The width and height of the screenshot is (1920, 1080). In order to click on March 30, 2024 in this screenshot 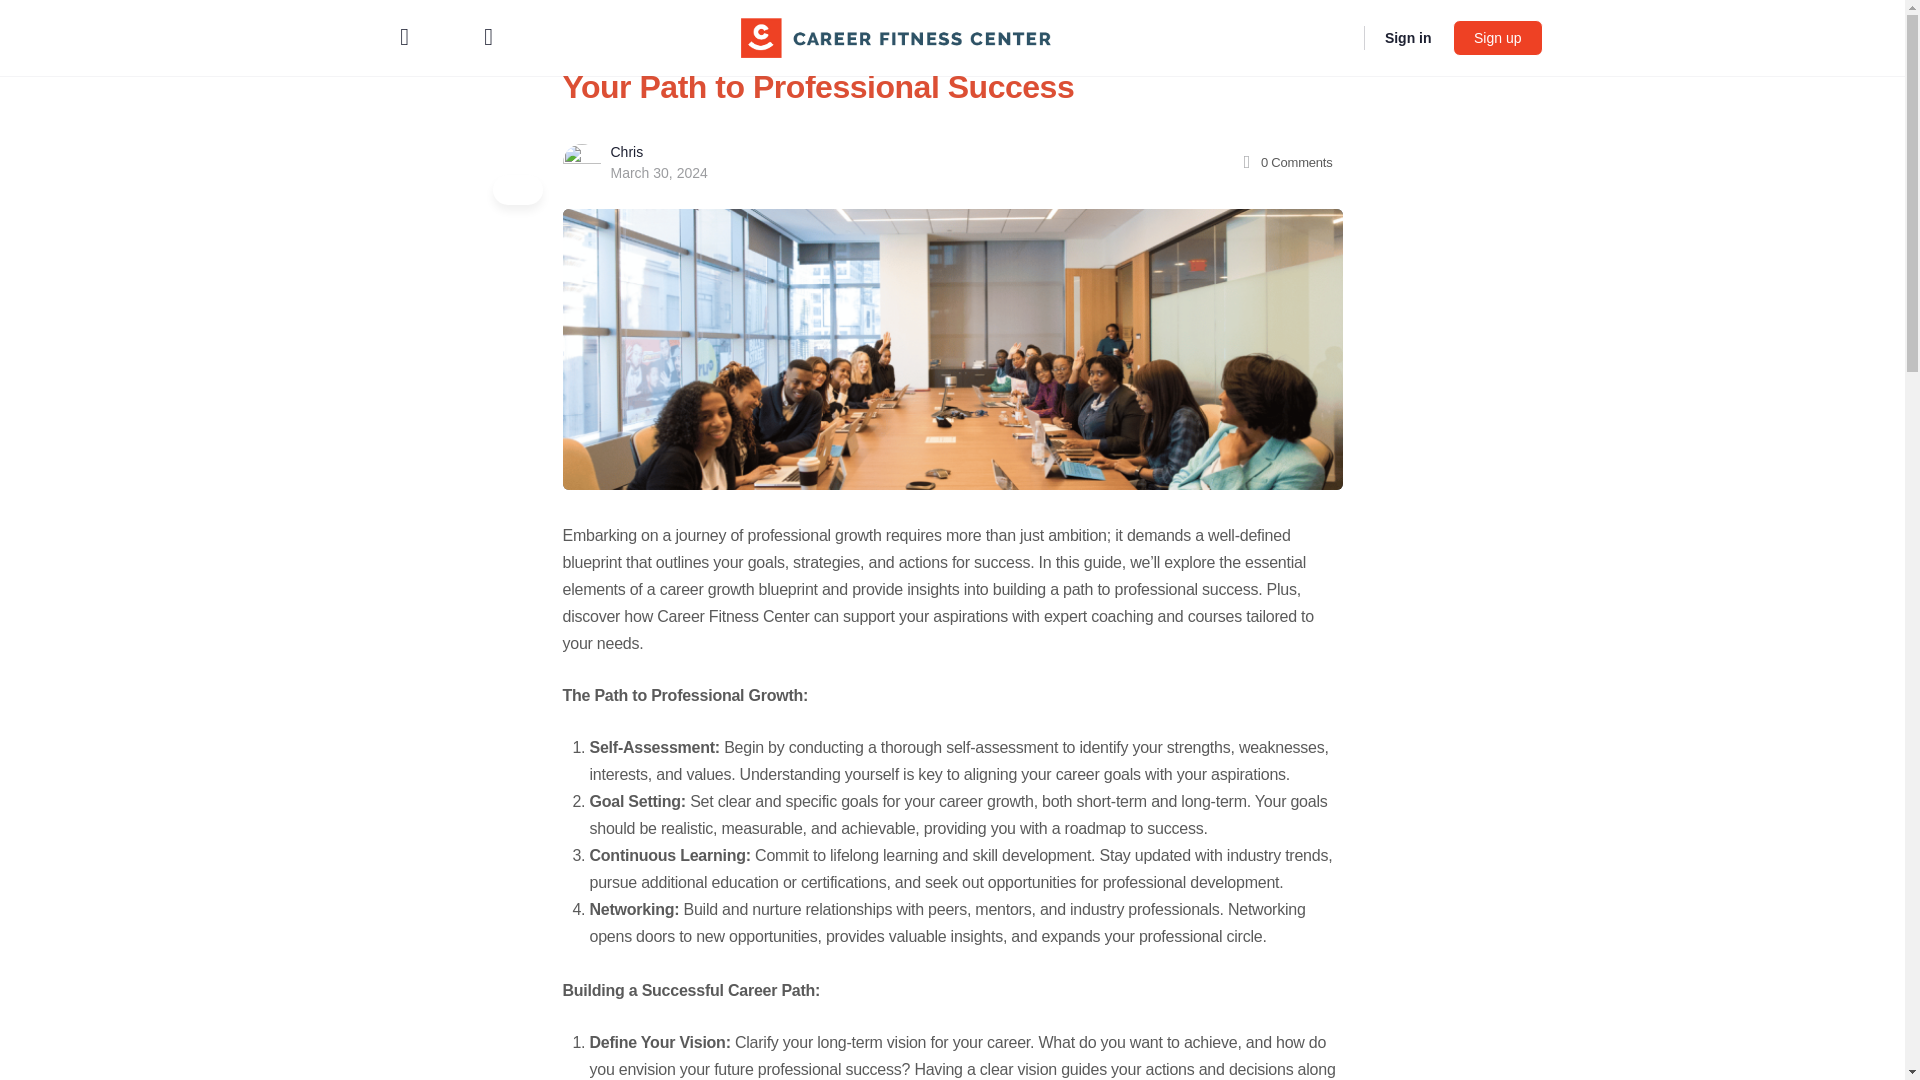, I will do `click(658, 173)`.